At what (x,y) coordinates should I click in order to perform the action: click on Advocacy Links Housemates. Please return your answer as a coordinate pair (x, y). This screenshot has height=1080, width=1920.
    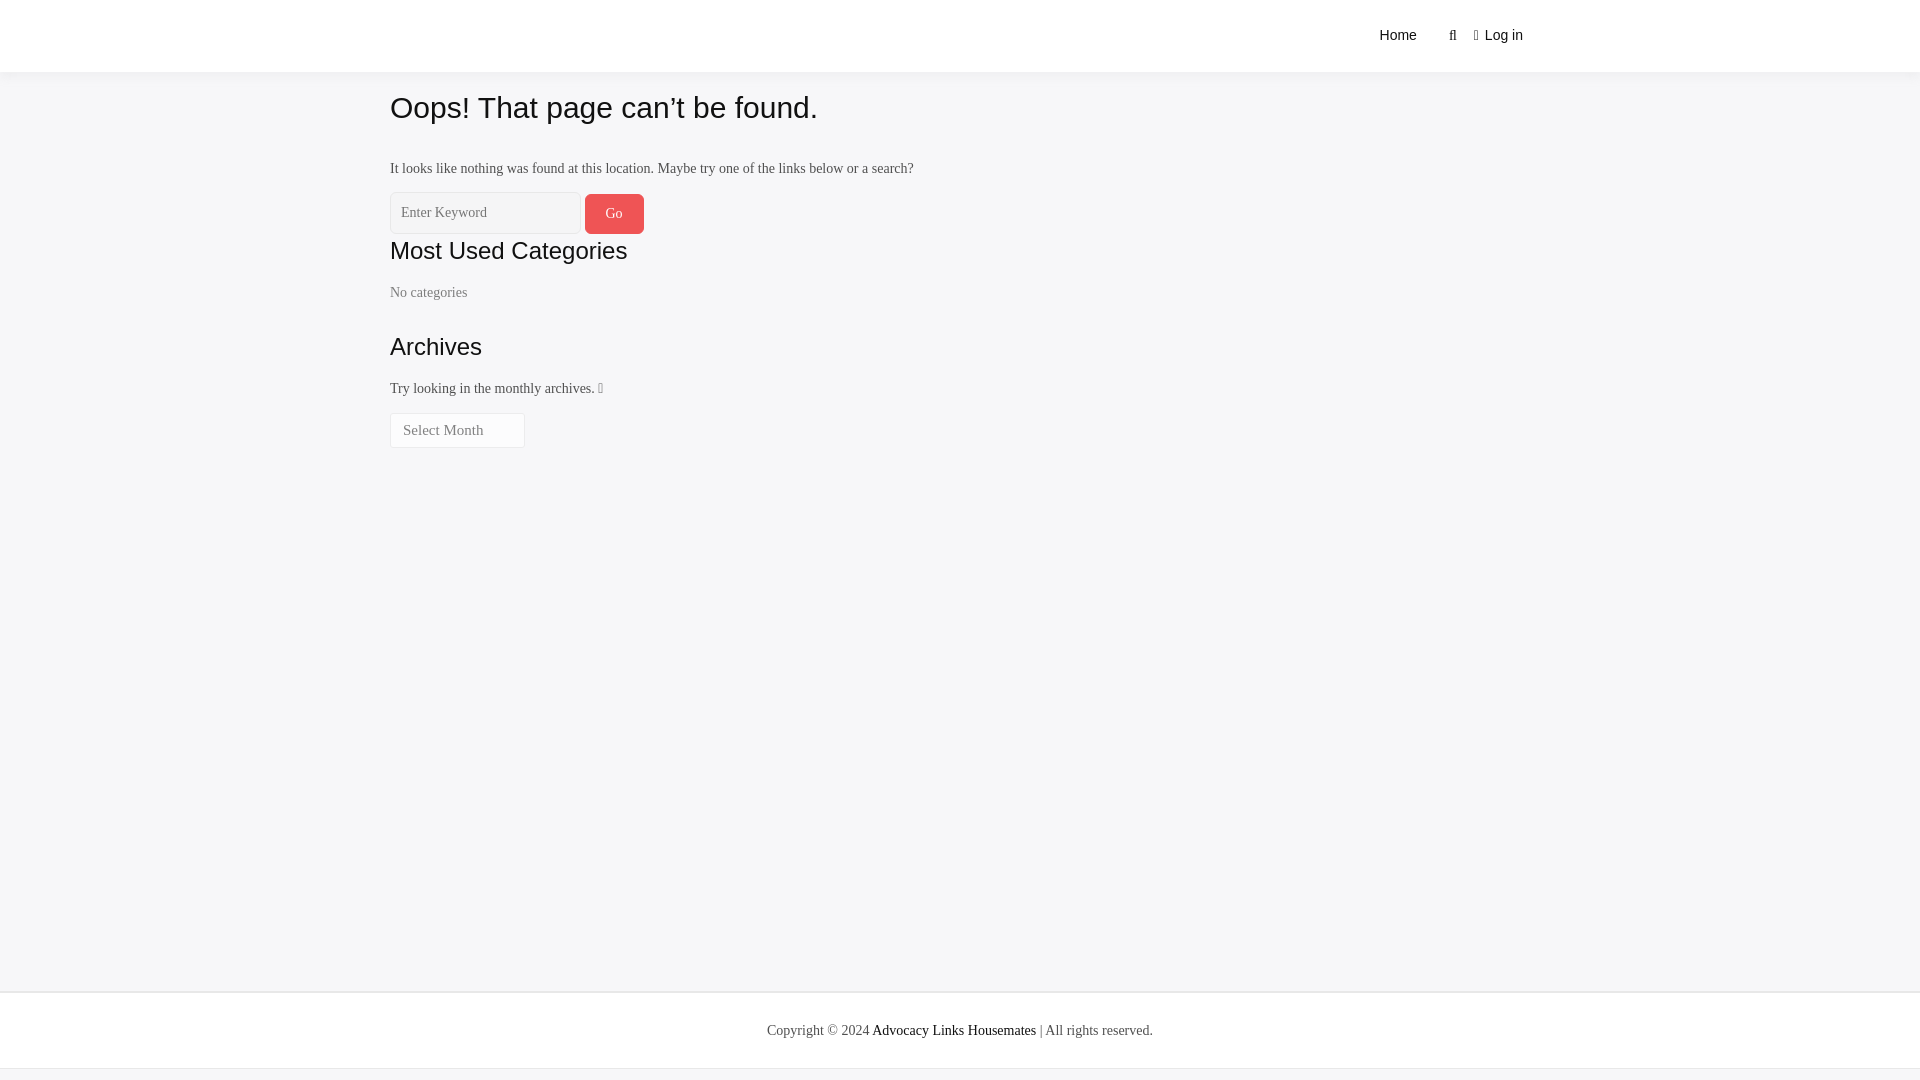
    Looking at the image, I should click on (954, 1030).